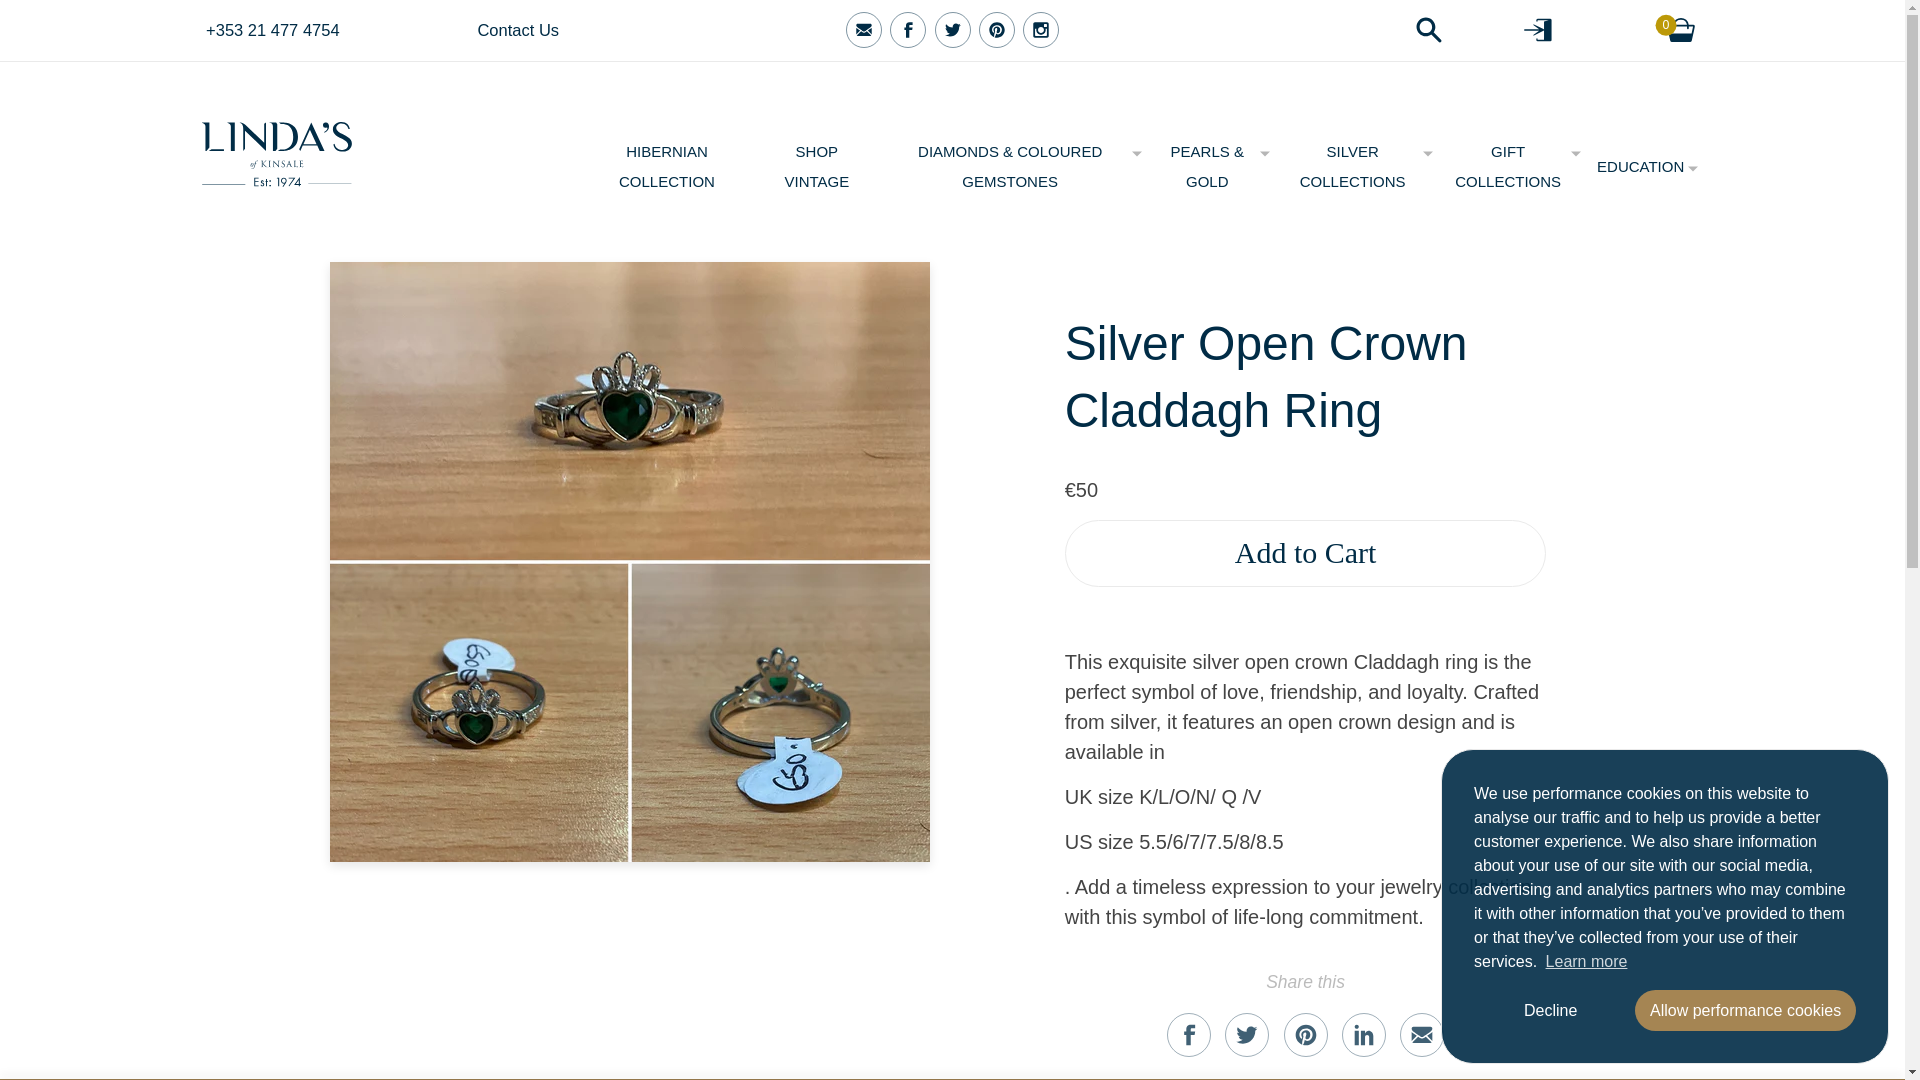 The width and height of the screenshot is (1920, 1080). I want to click on Share on Facebook, so click(1189, 1035).